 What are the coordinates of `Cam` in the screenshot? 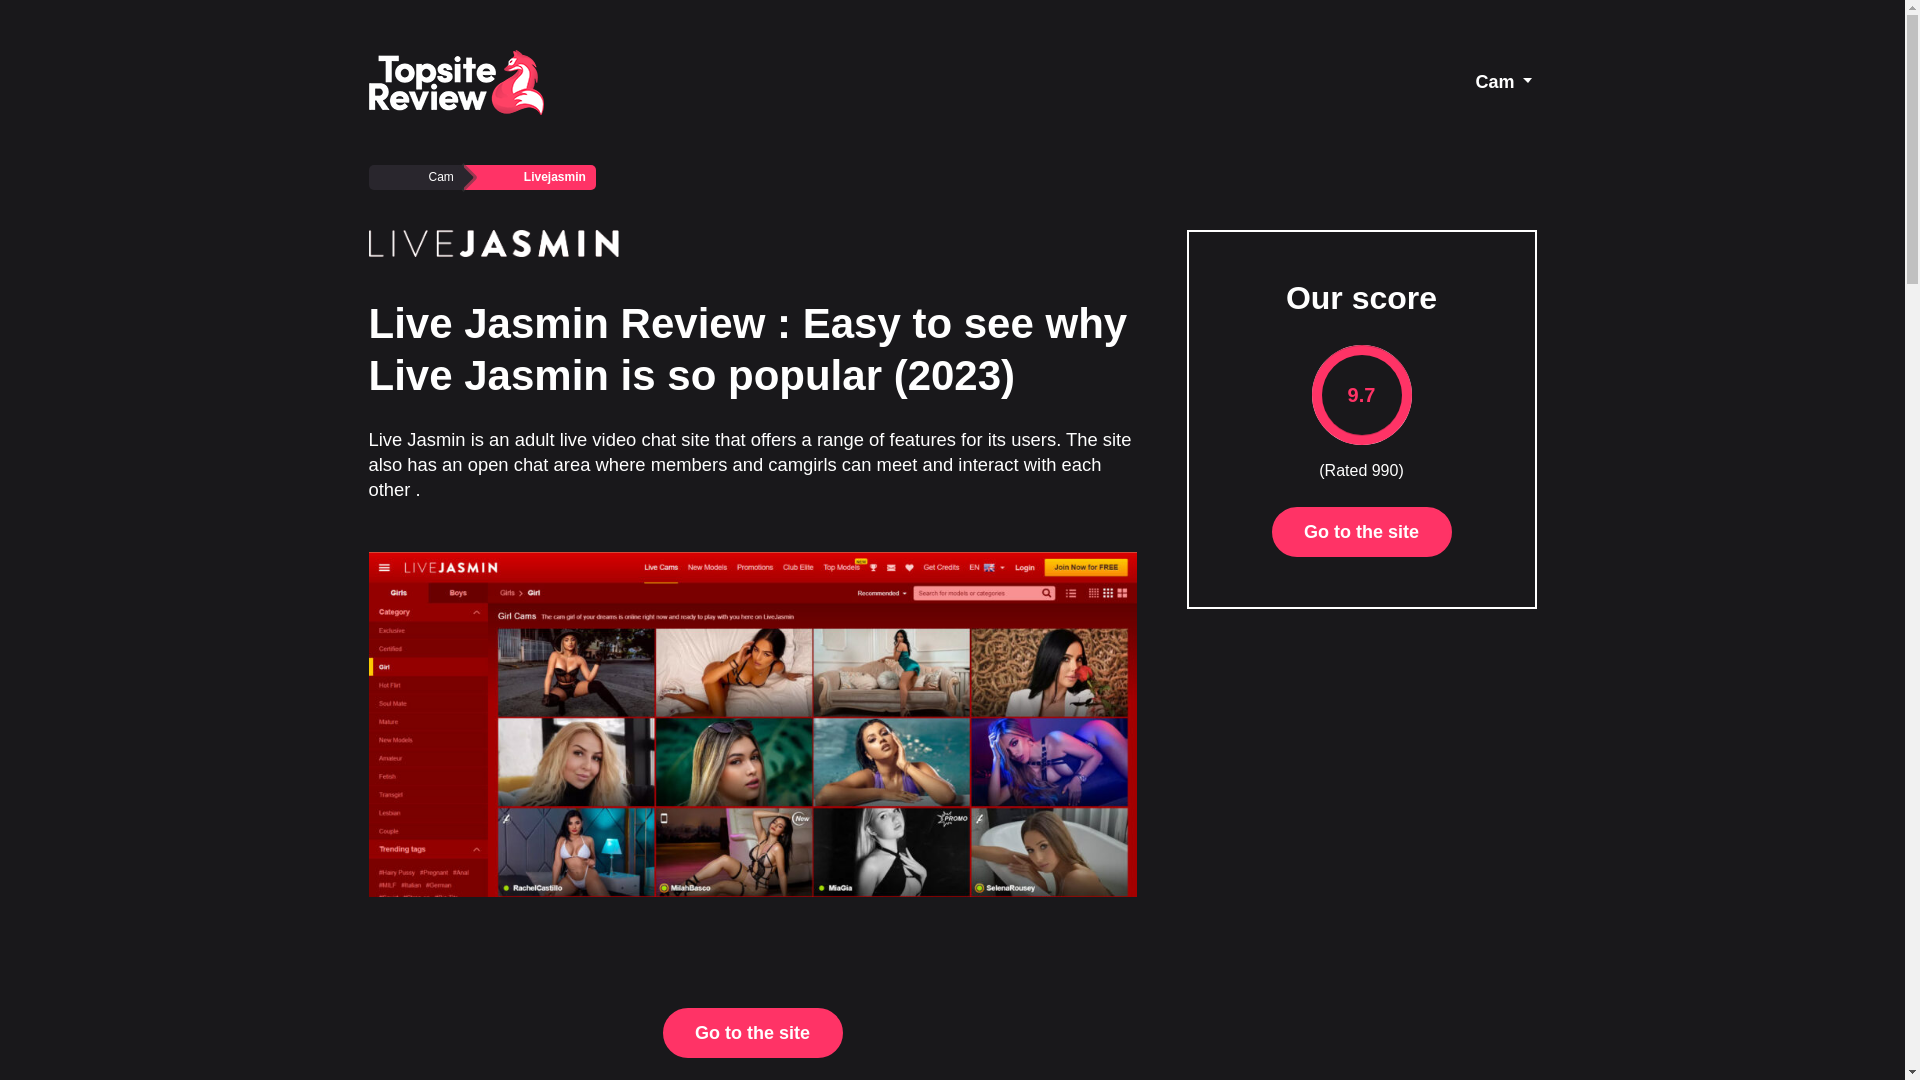 It's located at (415, 178).